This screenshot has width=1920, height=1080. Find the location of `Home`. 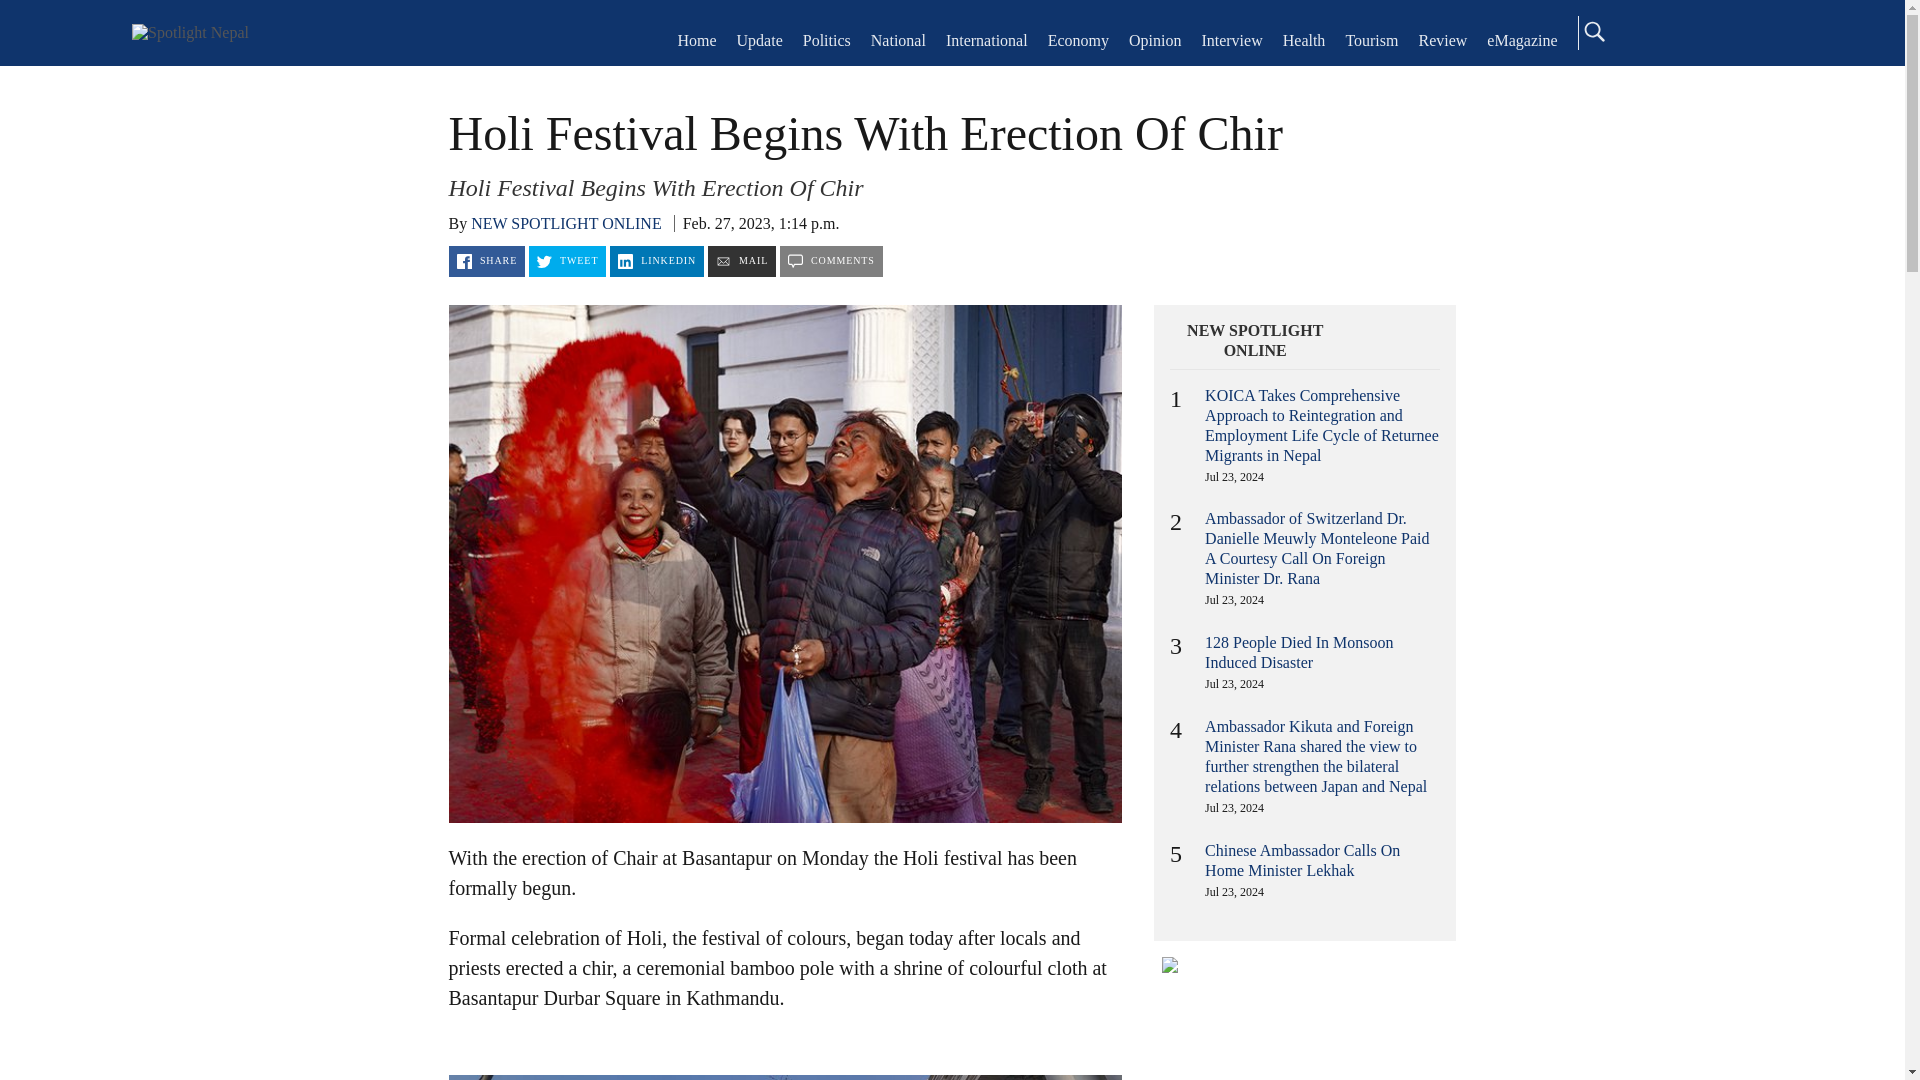

Home is located at coordinates (190, 32).